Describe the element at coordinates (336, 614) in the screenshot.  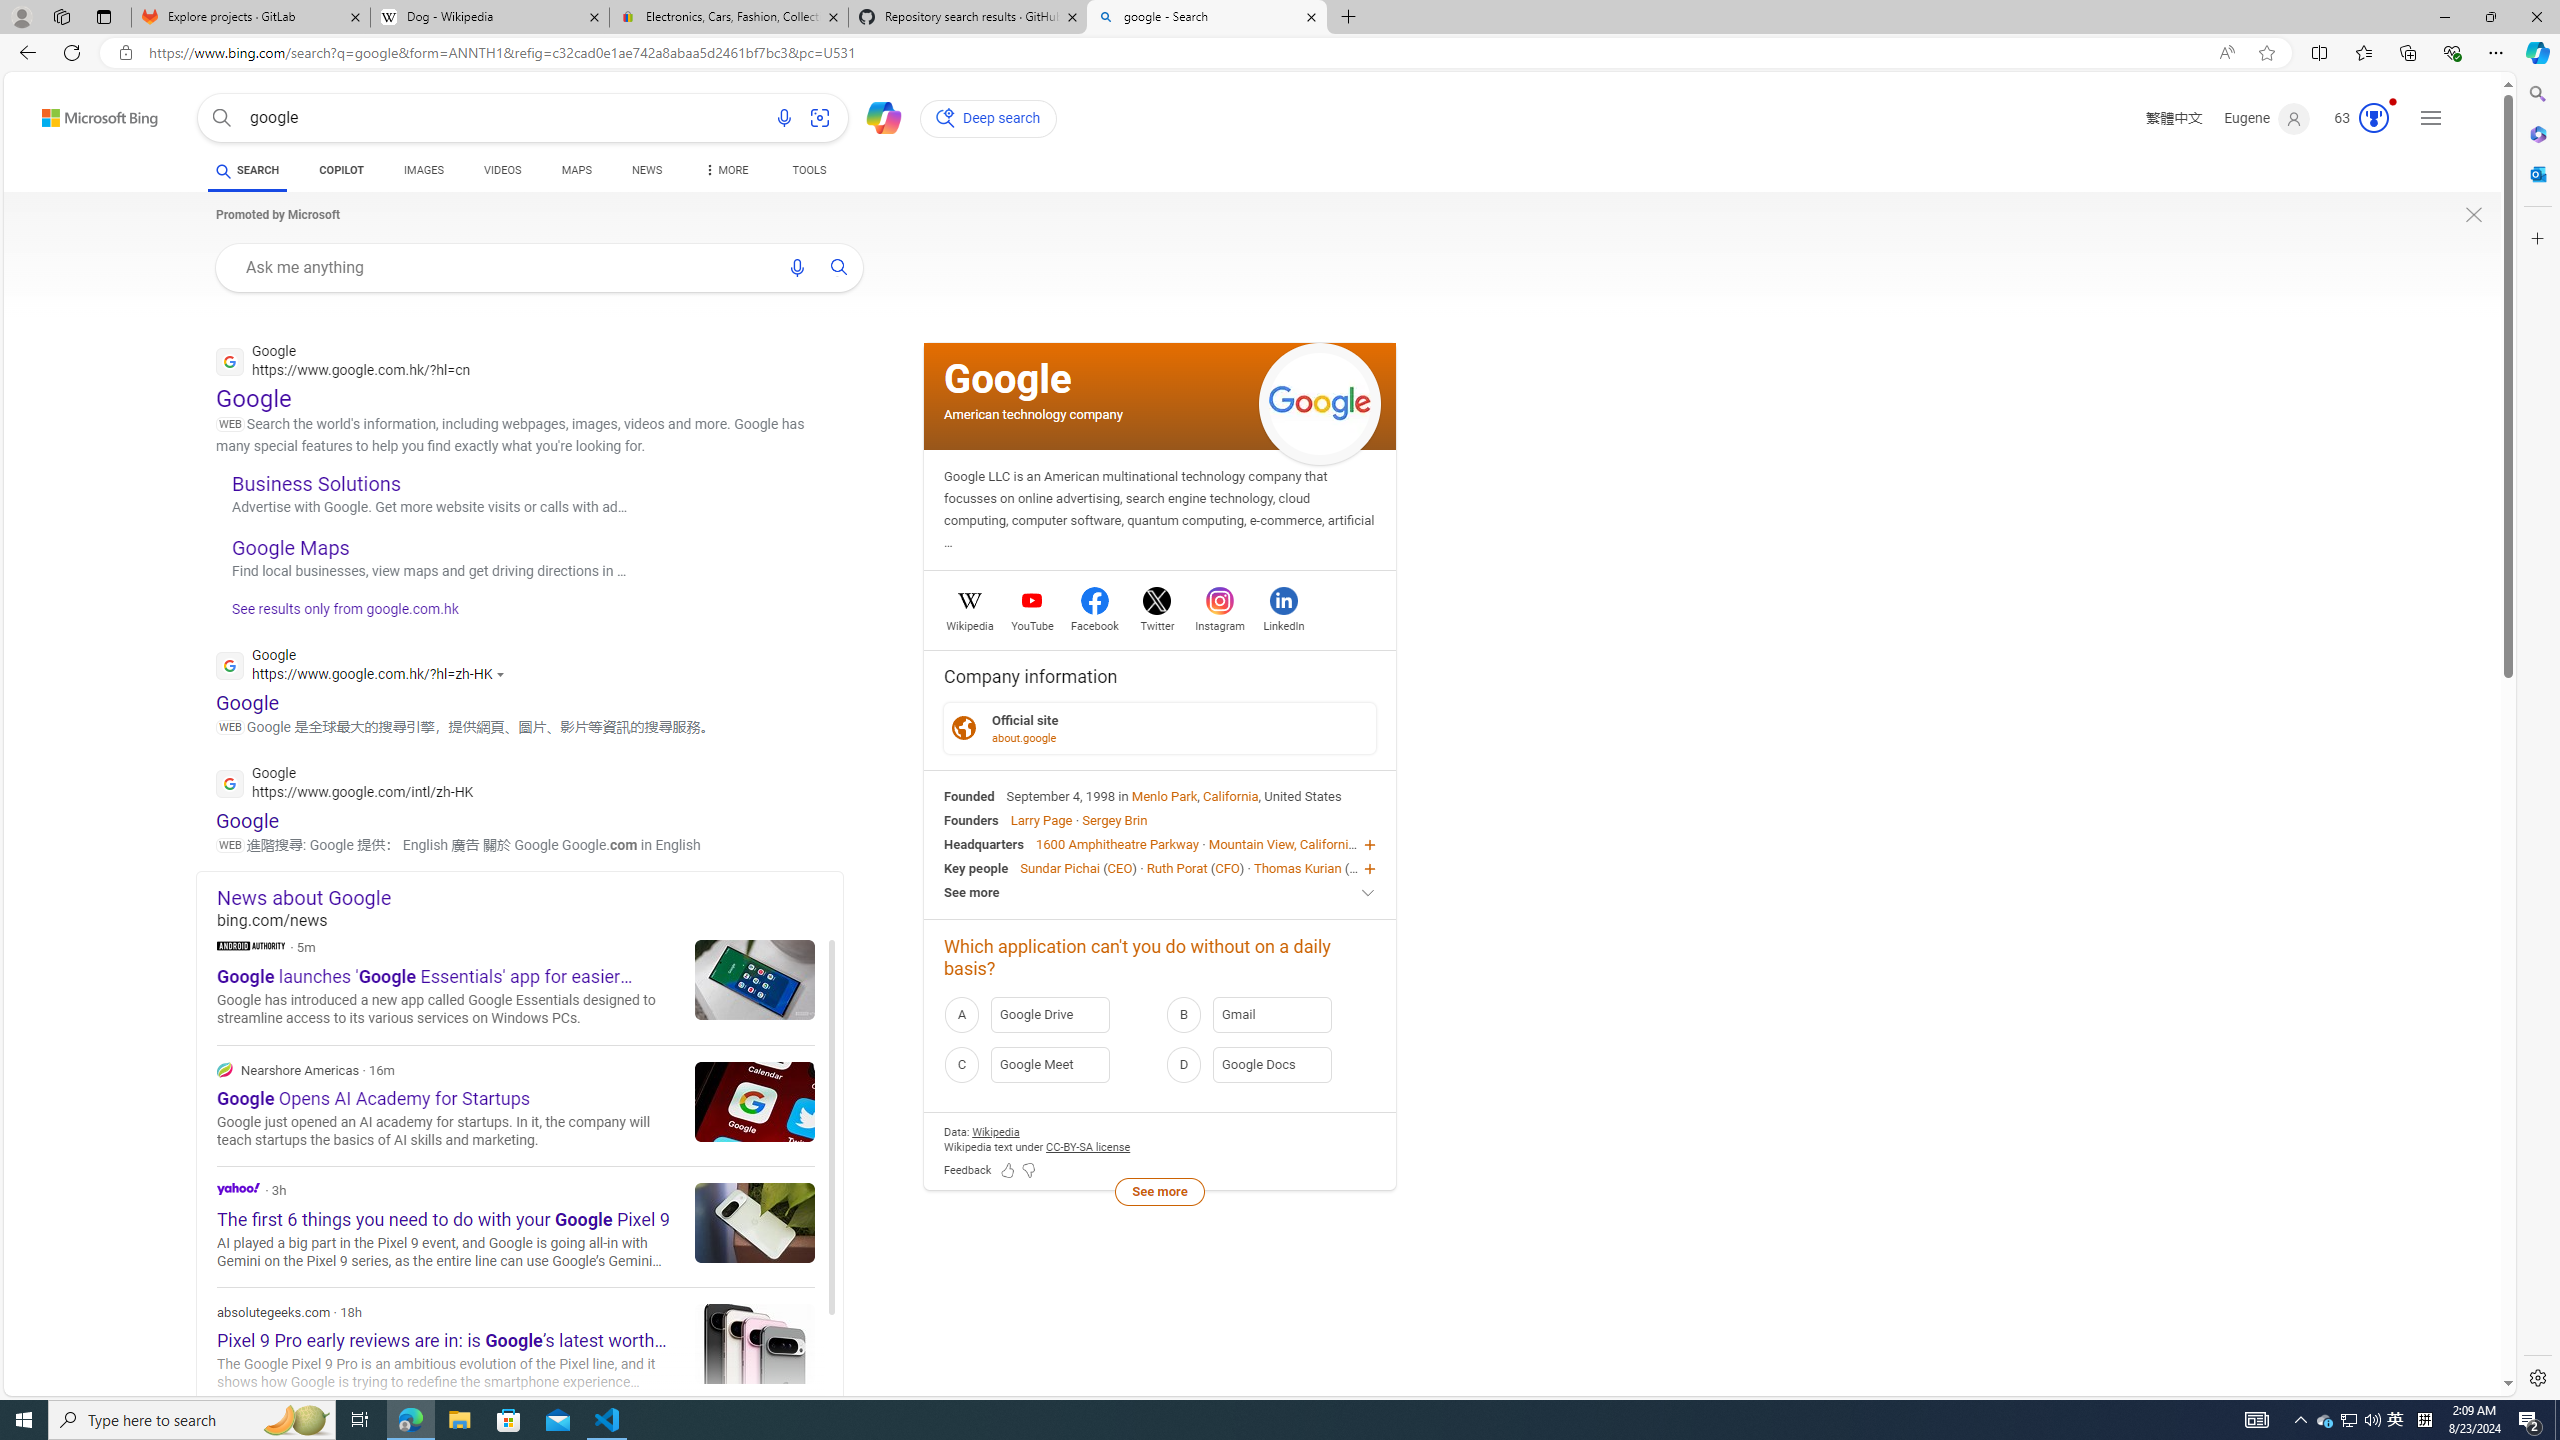
I see `See results only from google.com.hk` at that location.